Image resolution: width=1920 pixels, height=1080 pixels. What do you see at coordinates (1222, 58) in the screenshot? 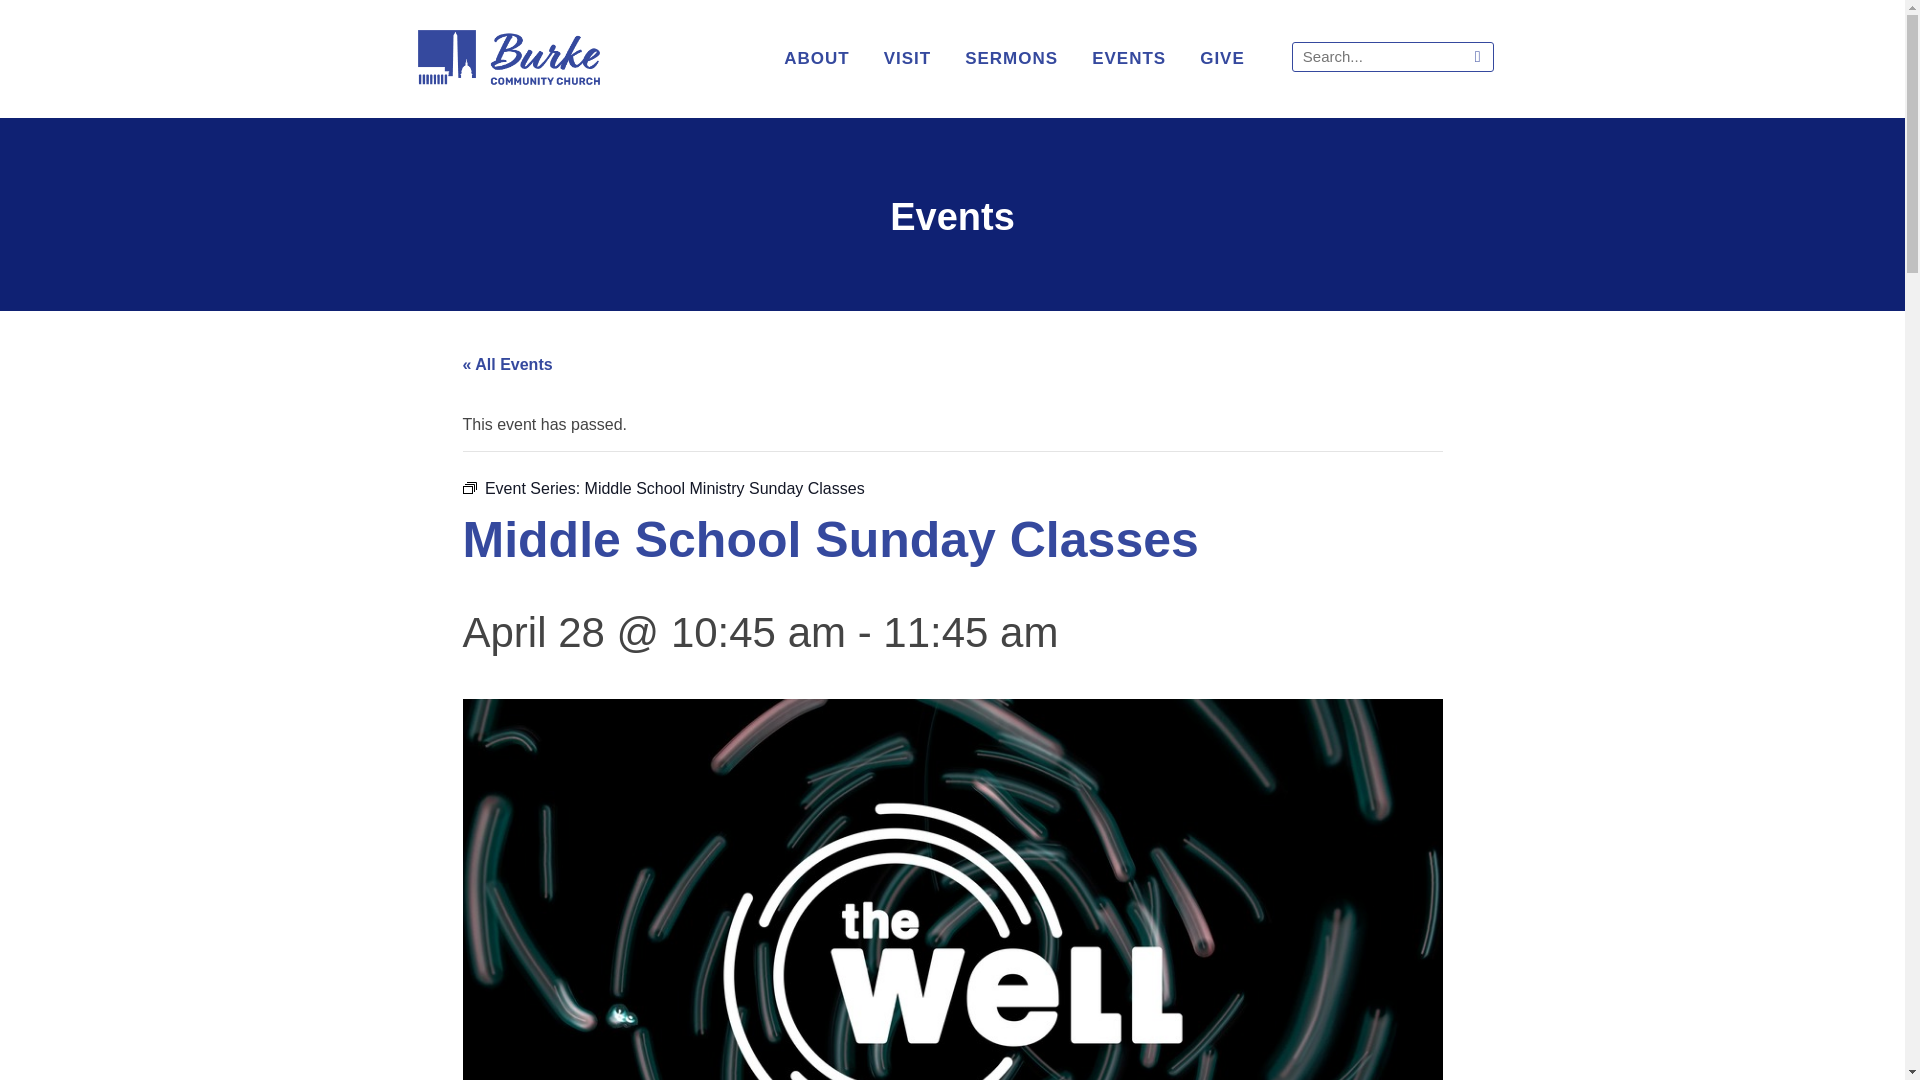
I see `GIVE` at bounding box center [1222, 58].